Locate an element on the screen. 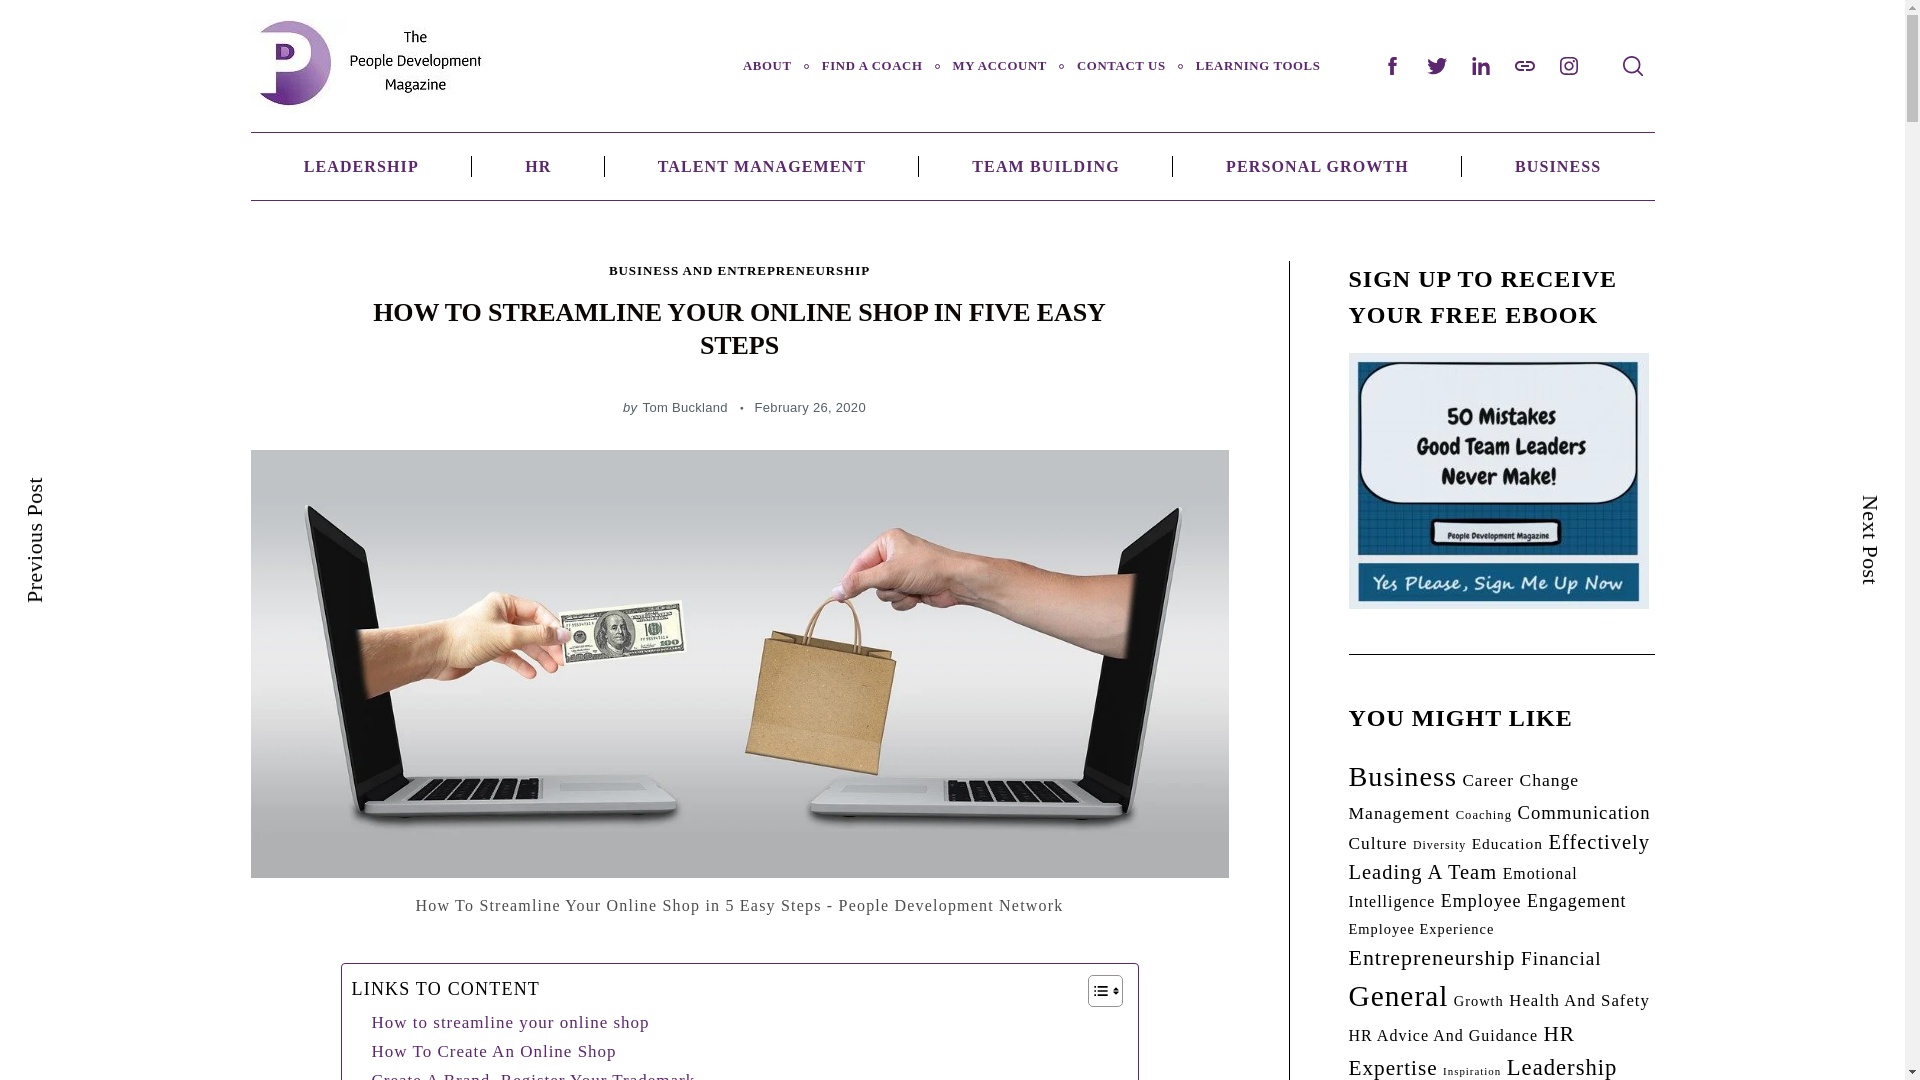 This screenshot has width=1920, height=1080. ABOUT is located at coordinates (766, 66).